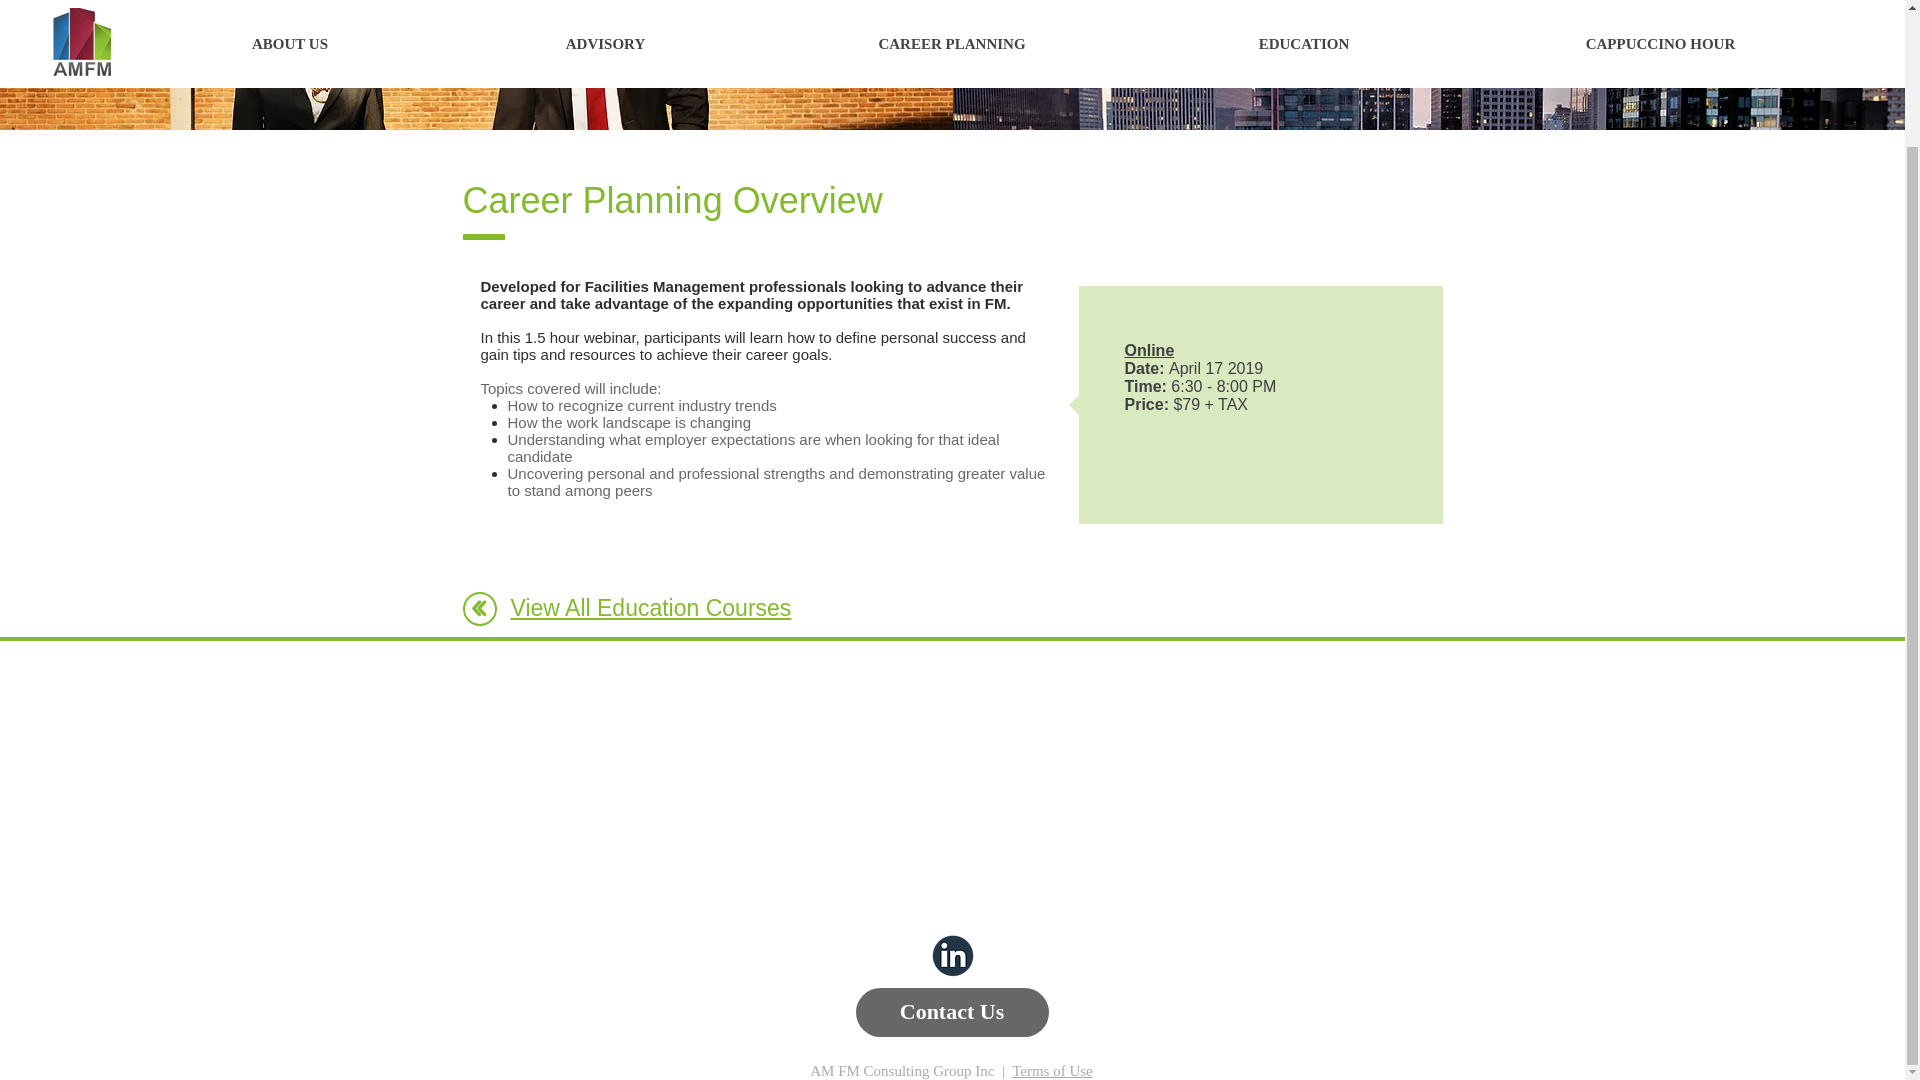 This screenshot has width=1920, height=1080. What do you see at coordinates (650, 608) in the screenshot?
I see `View All Education Courses` at bounding box center [650, 608].